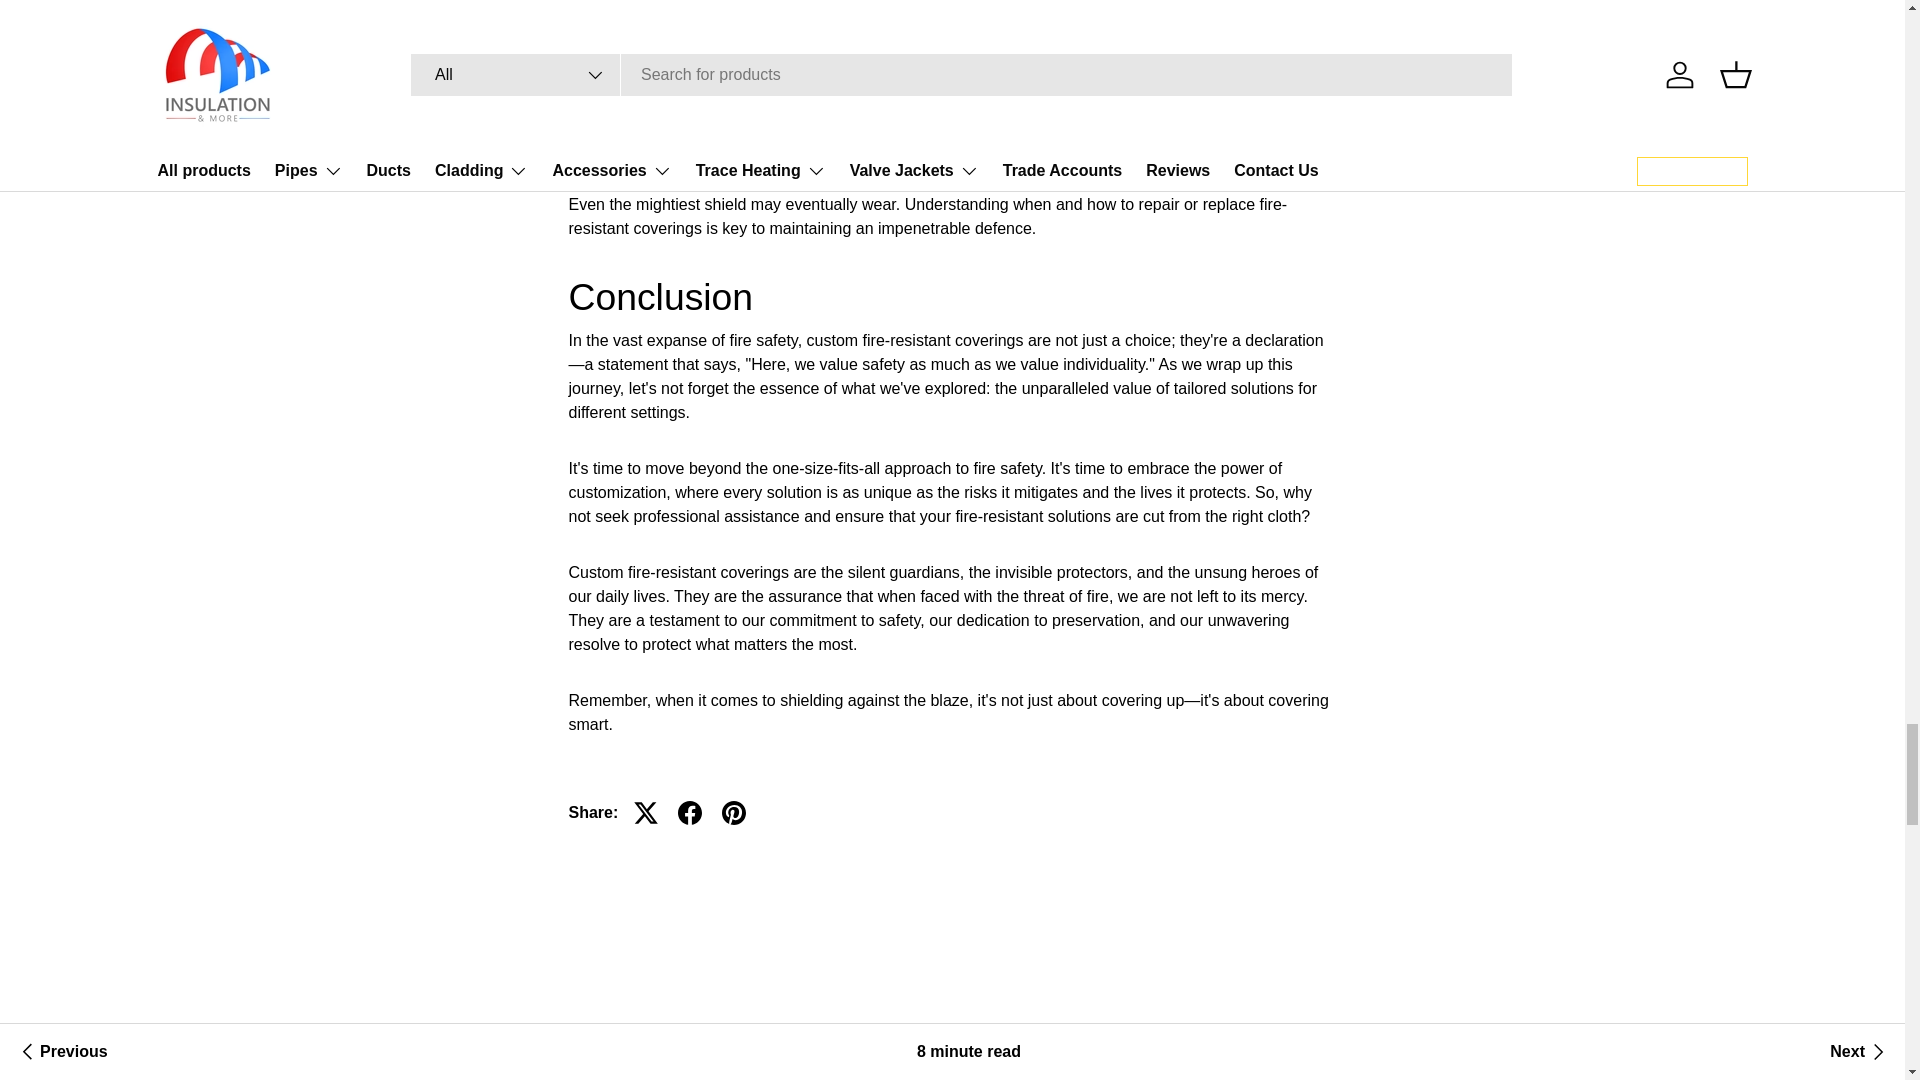  I want to click on Share on Facebook, so click(690, 812).